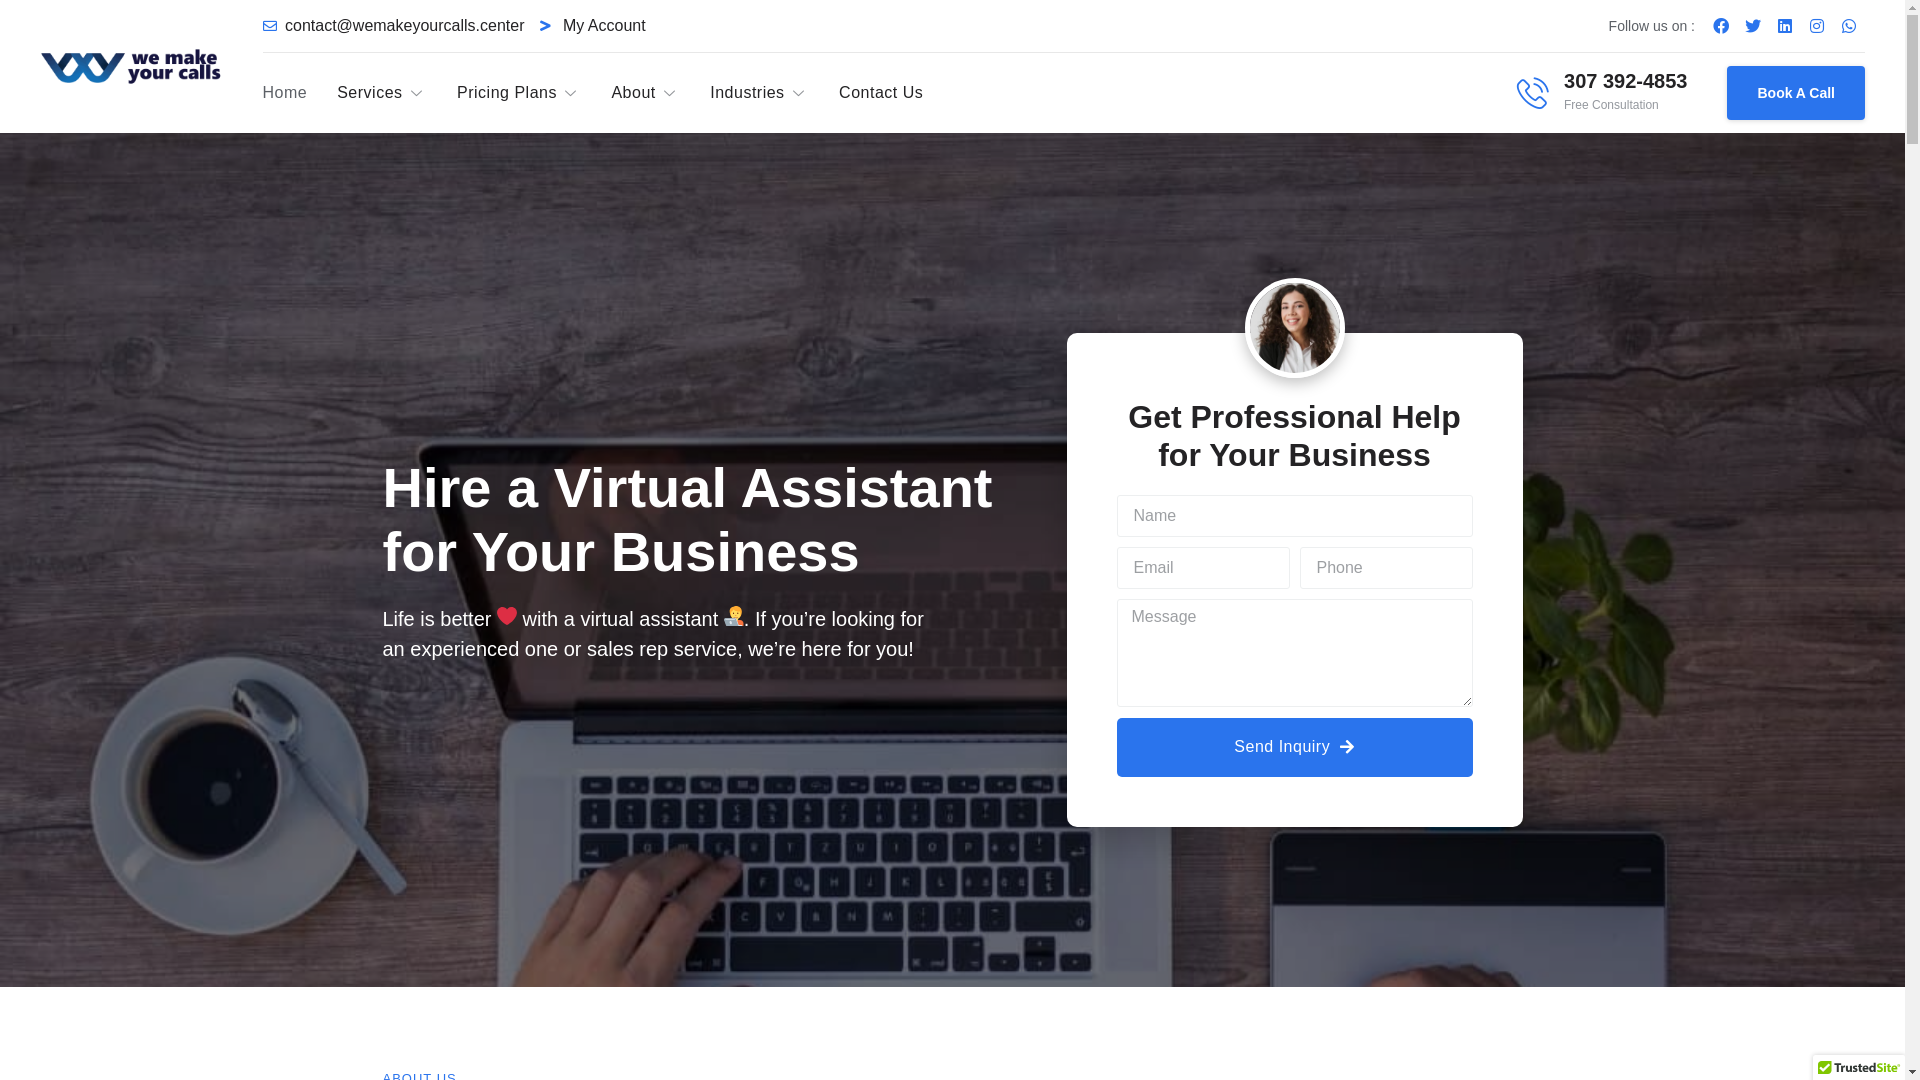  What do you see at coordinates (1294, 328) in the screenshot?
I see `We Make Your Calls` at bounding box center [1294, 328].